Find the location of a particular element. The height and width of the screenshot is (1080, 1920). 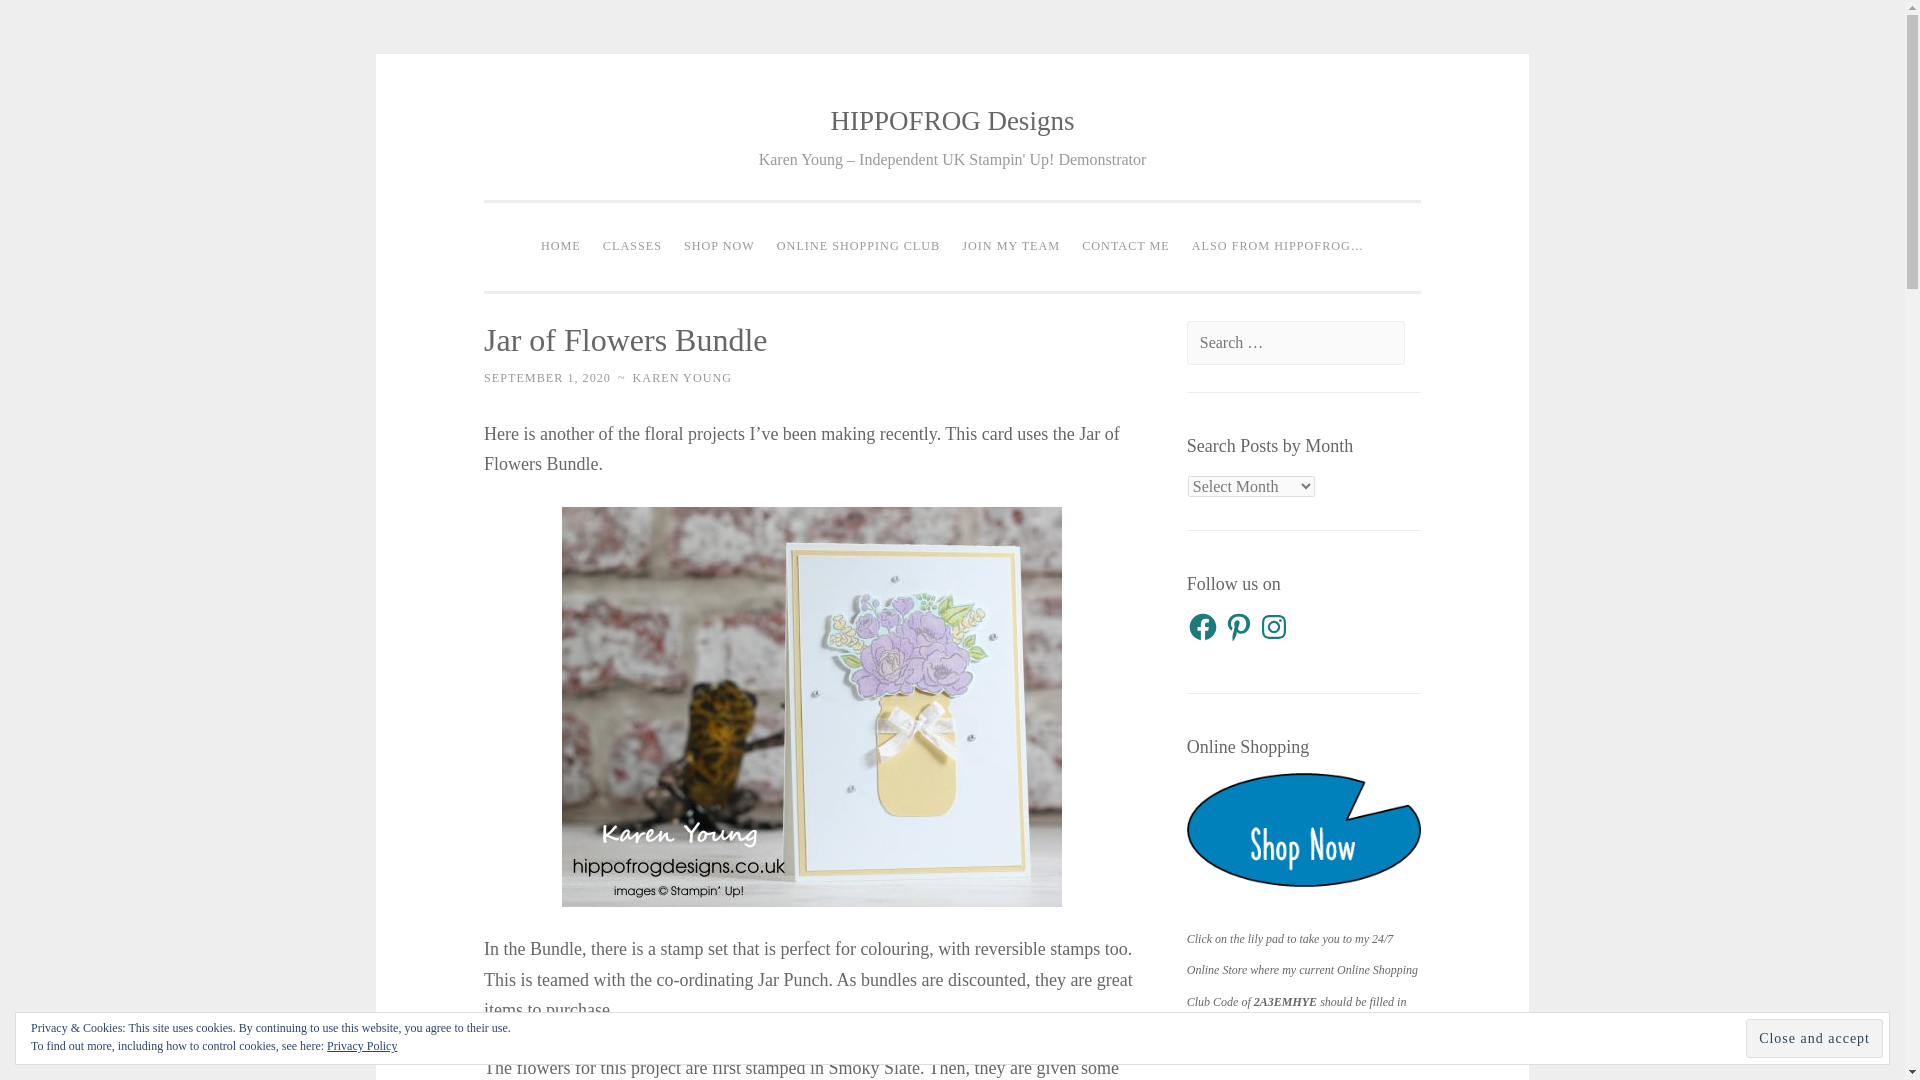

JOIN MY TEAM is located at coordinates (1010, 246).